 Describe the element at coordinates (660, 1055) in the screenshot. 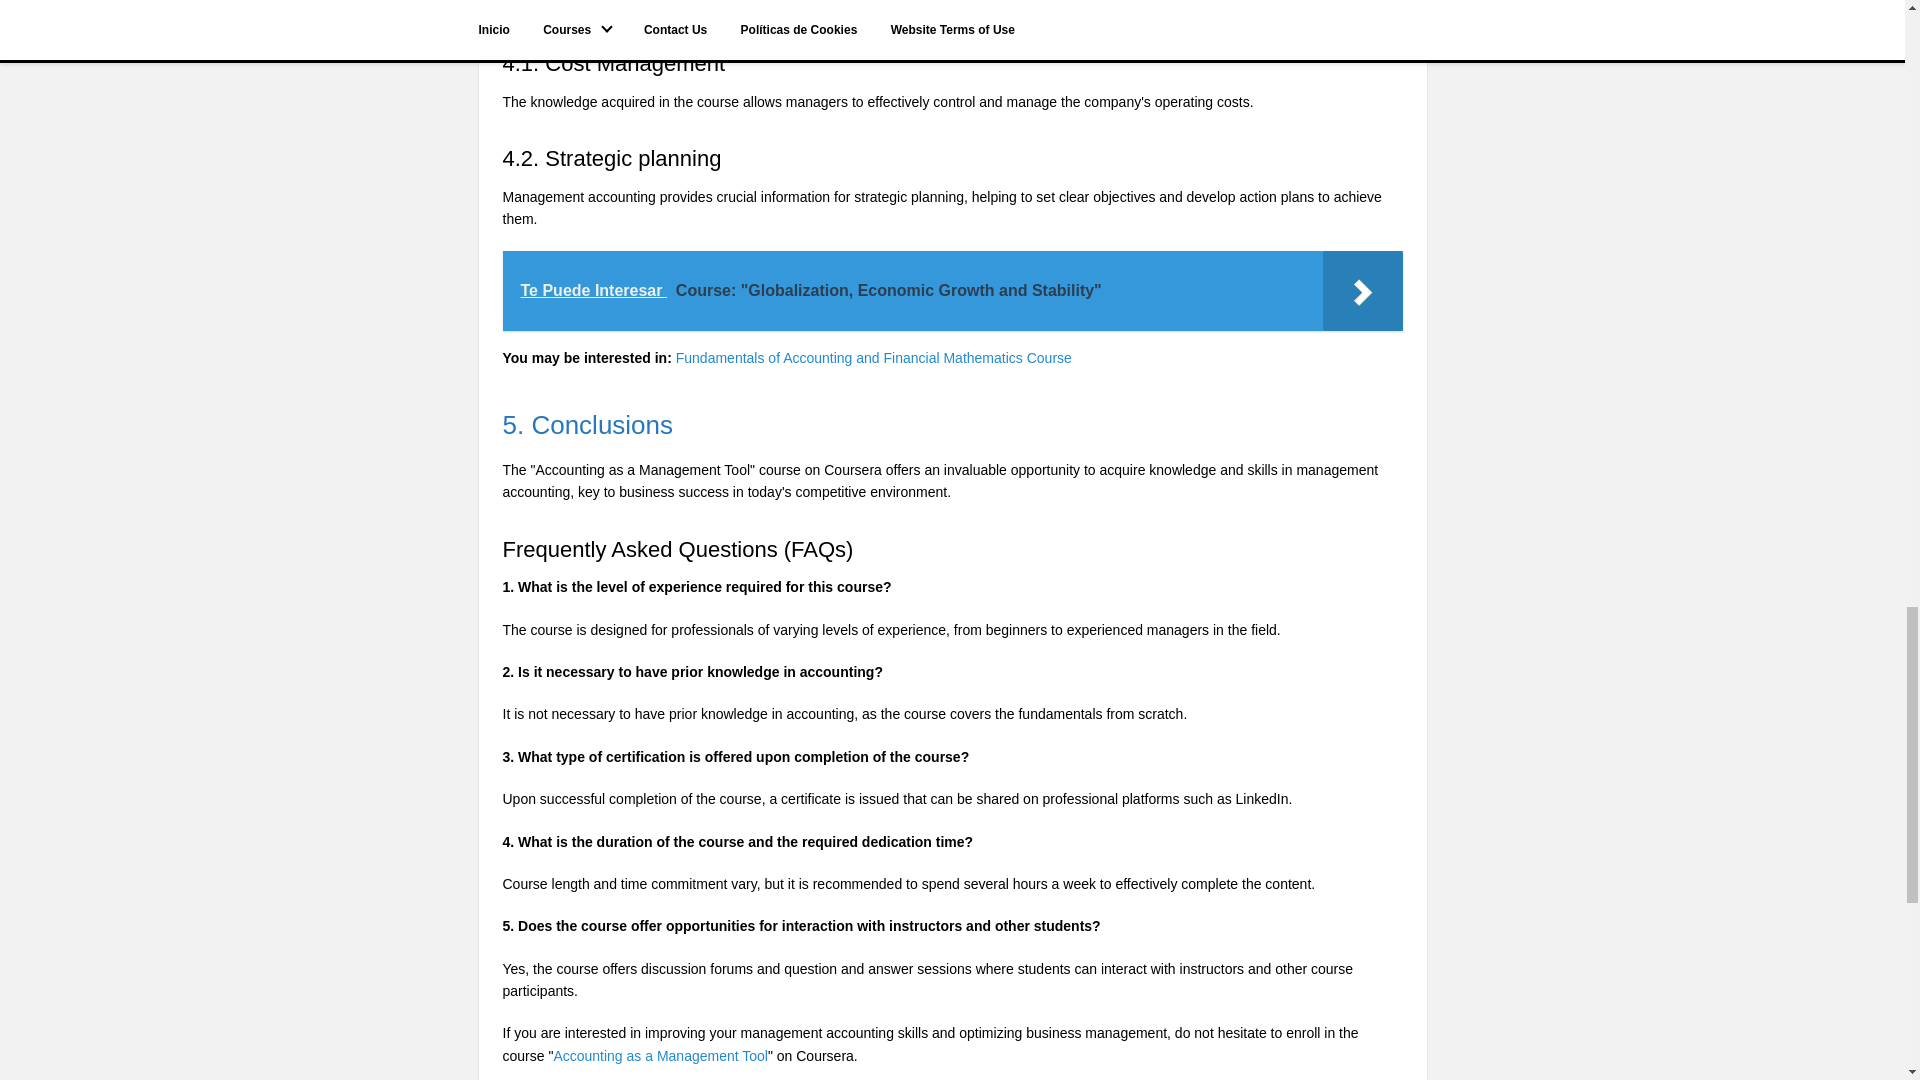

I see `Accounting as a Management Tool` at that location.